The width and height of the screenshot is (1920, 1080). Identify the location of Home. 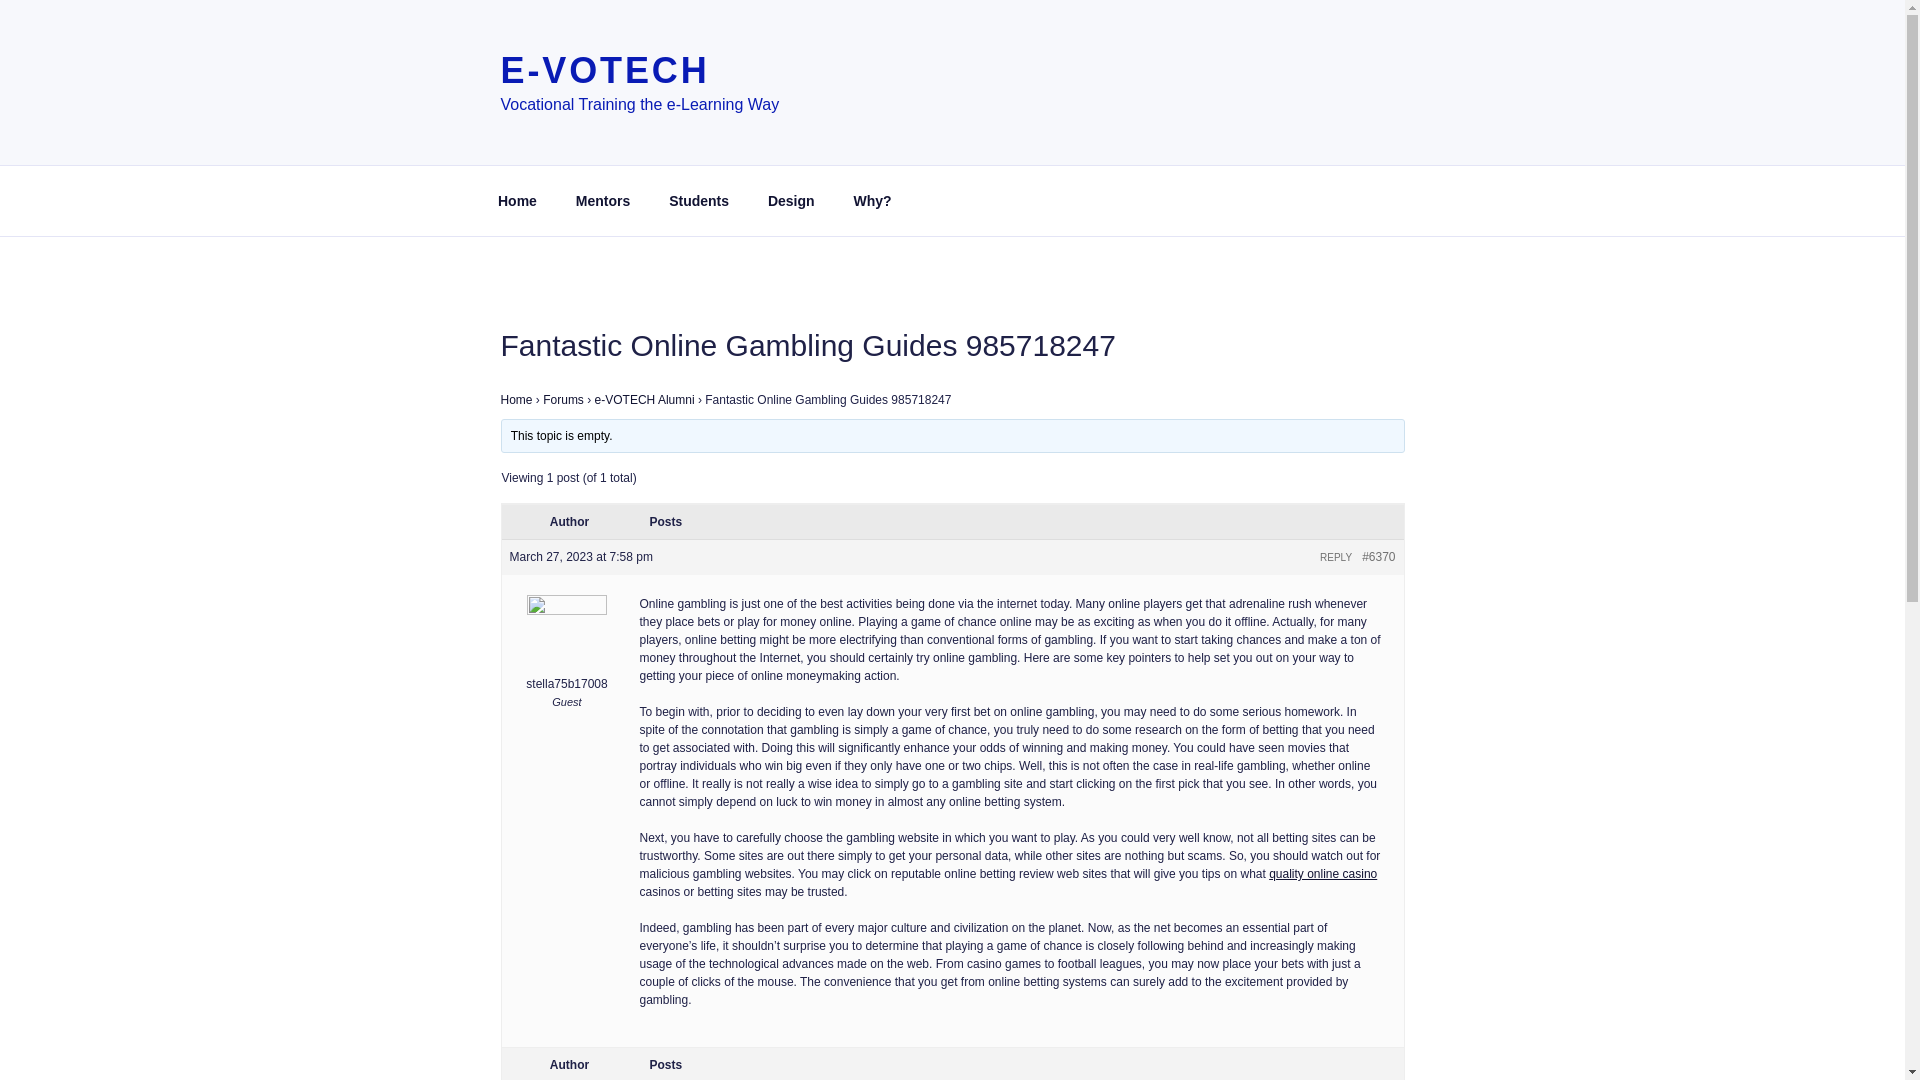
(515, 399).